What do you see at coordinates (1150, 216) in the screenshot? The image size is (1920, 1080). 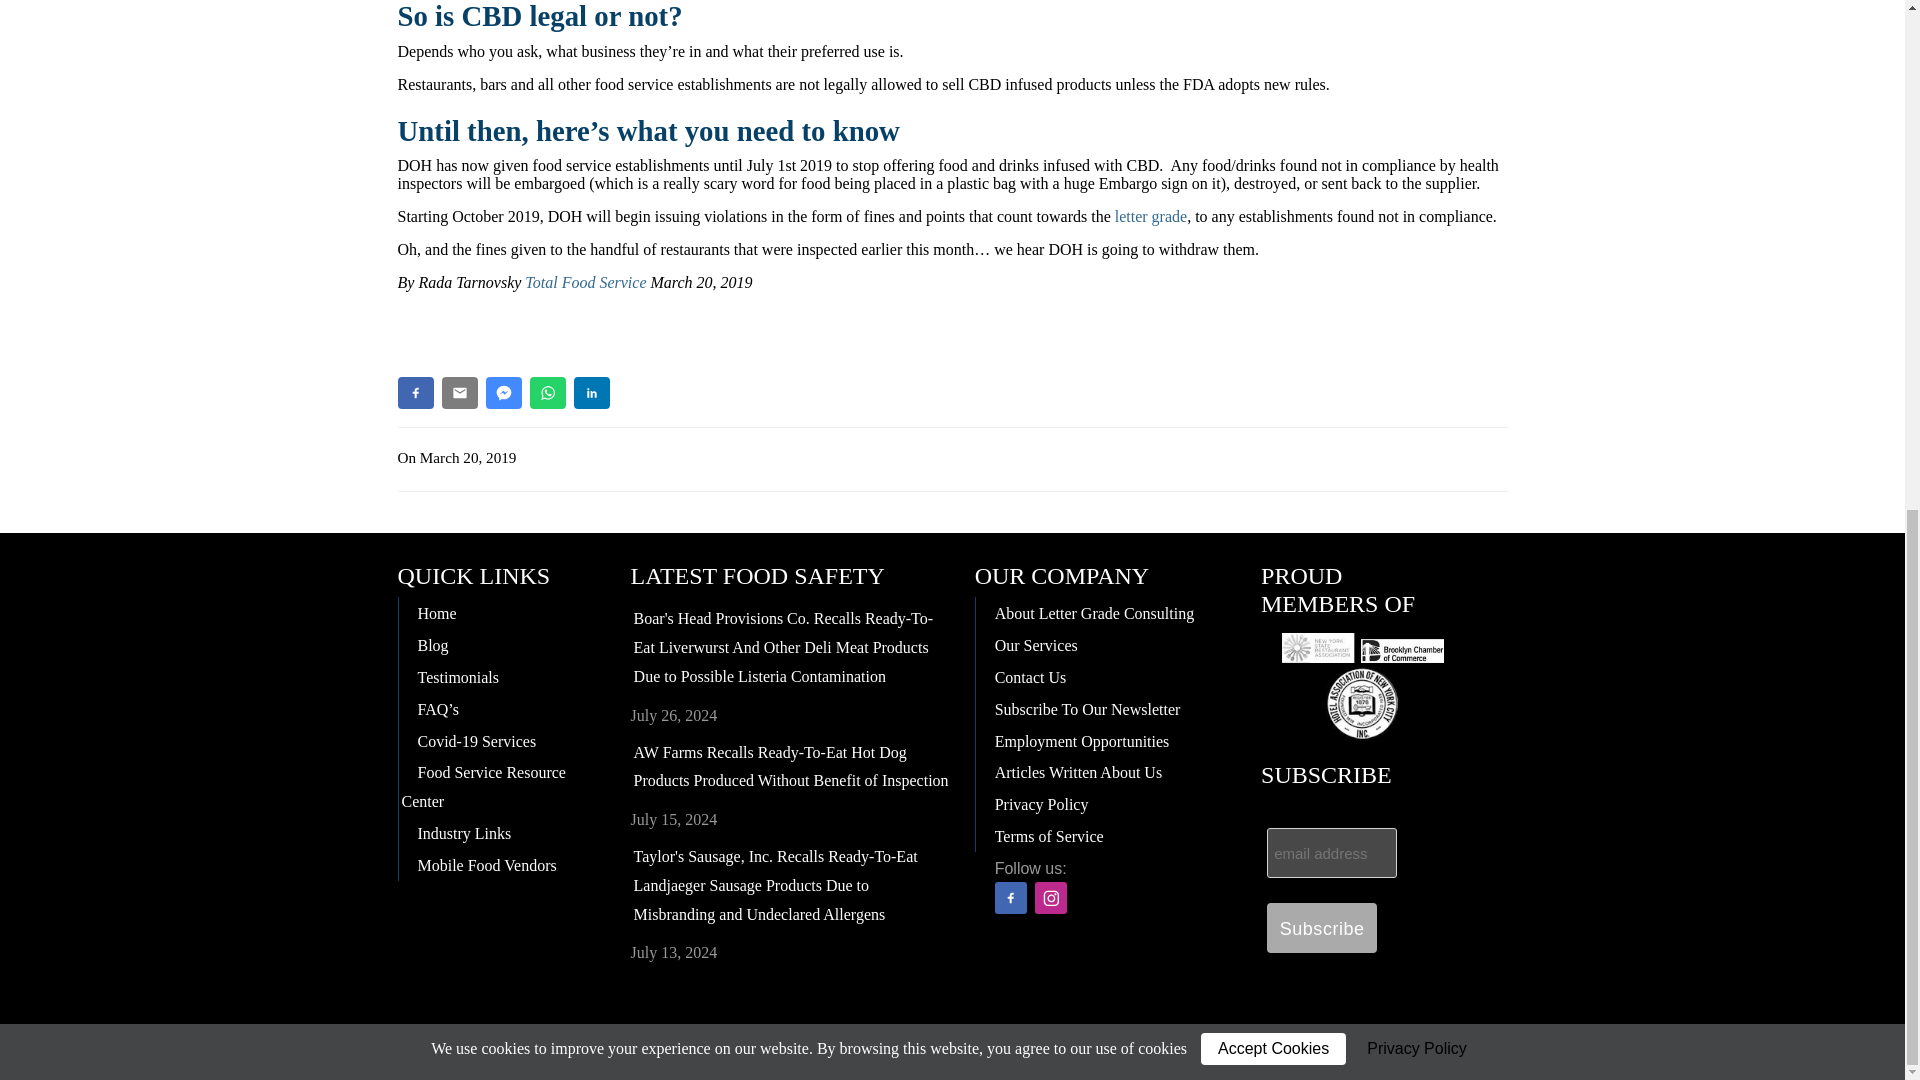 I see `letter grade` at bounding box center [1150, 216].